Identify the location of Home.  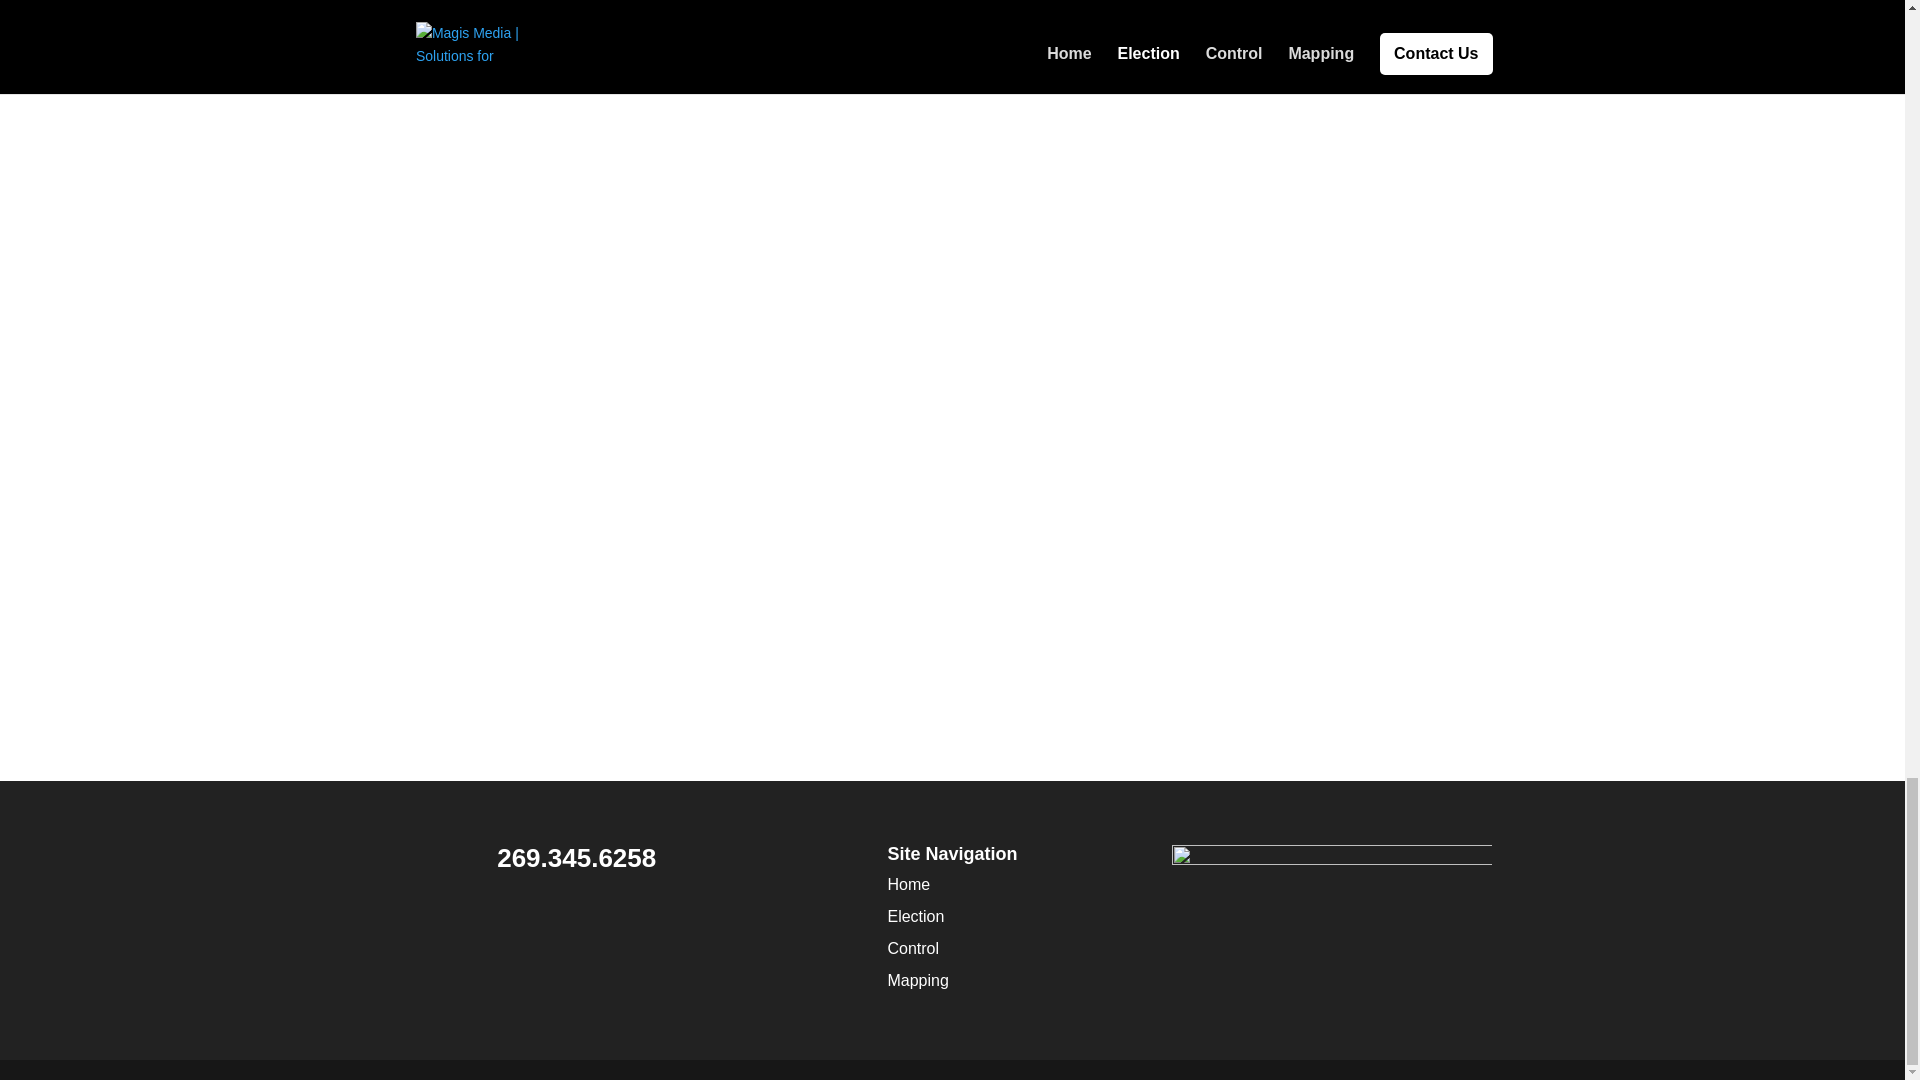
(908, 884).